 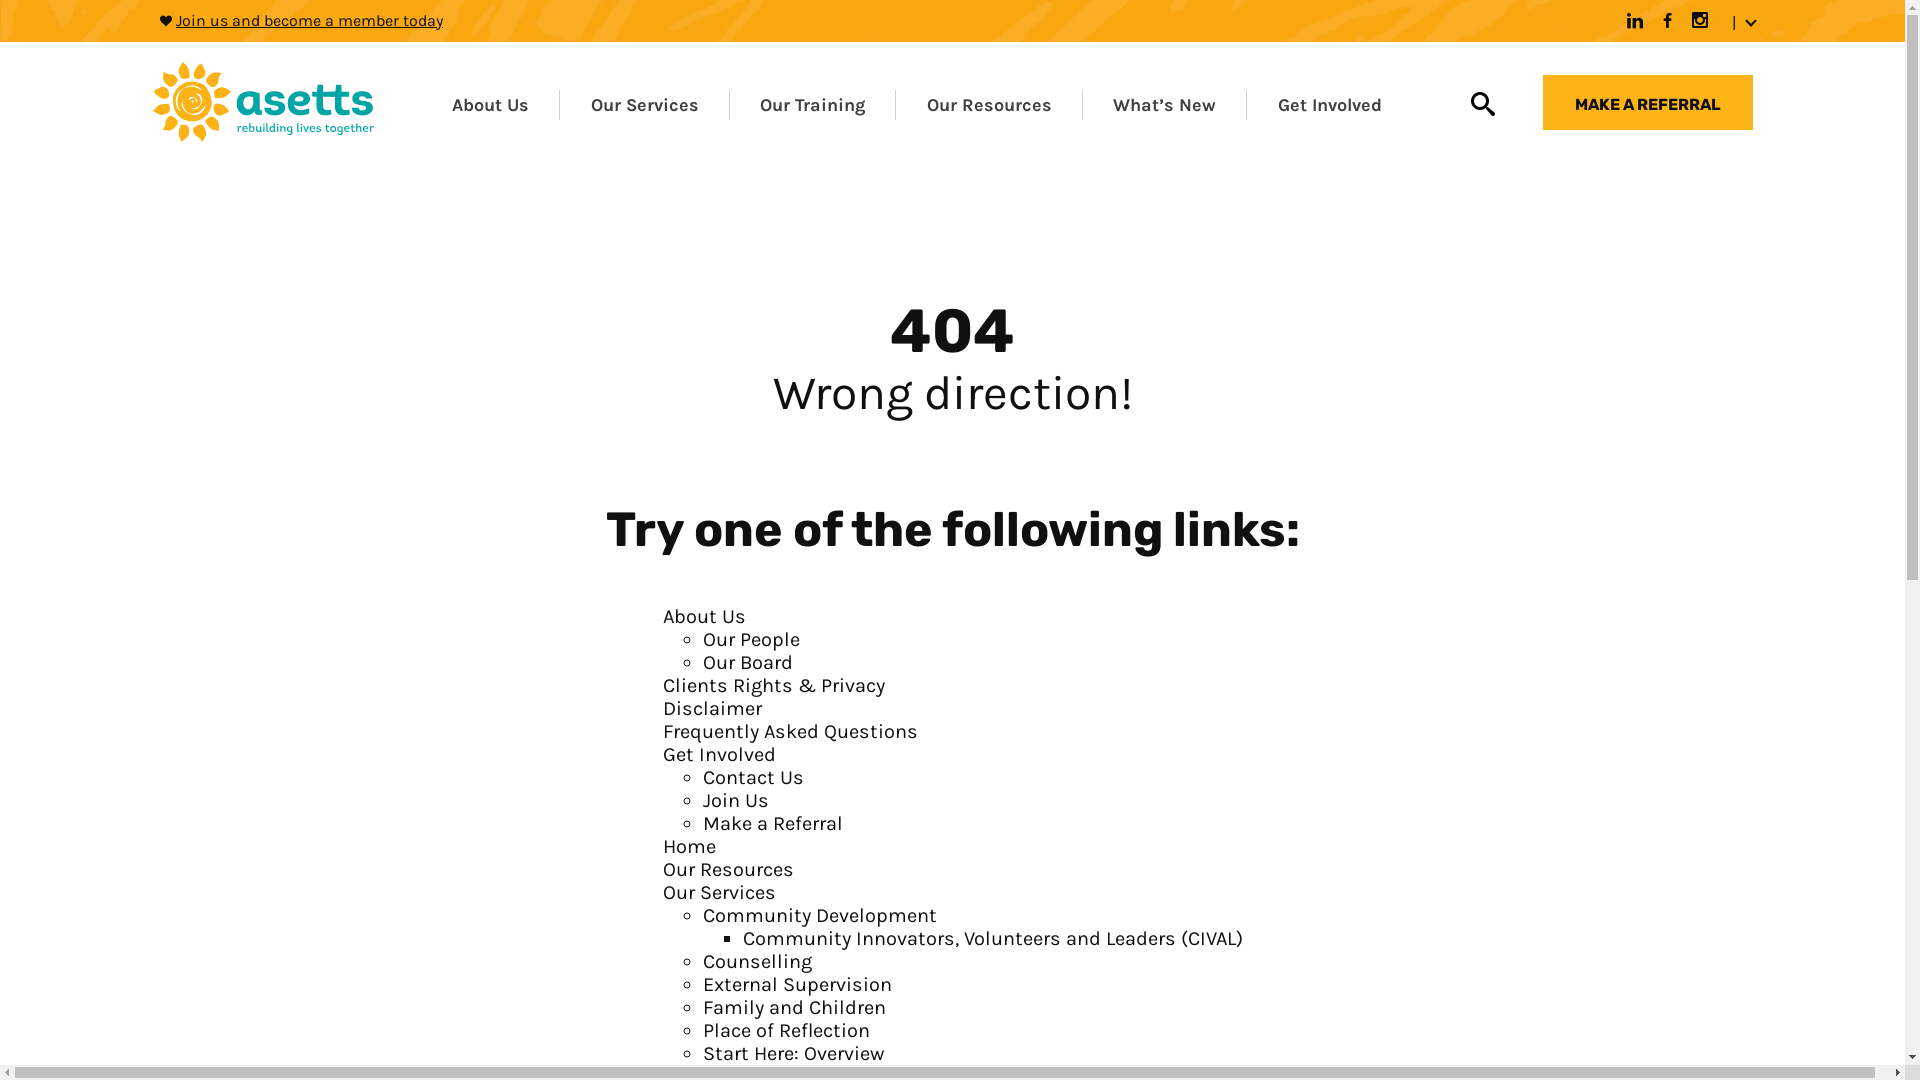 What do you see at coordinates (496, 107) in the screenshot?
I see `About Us` at bounding box center [496, 107].